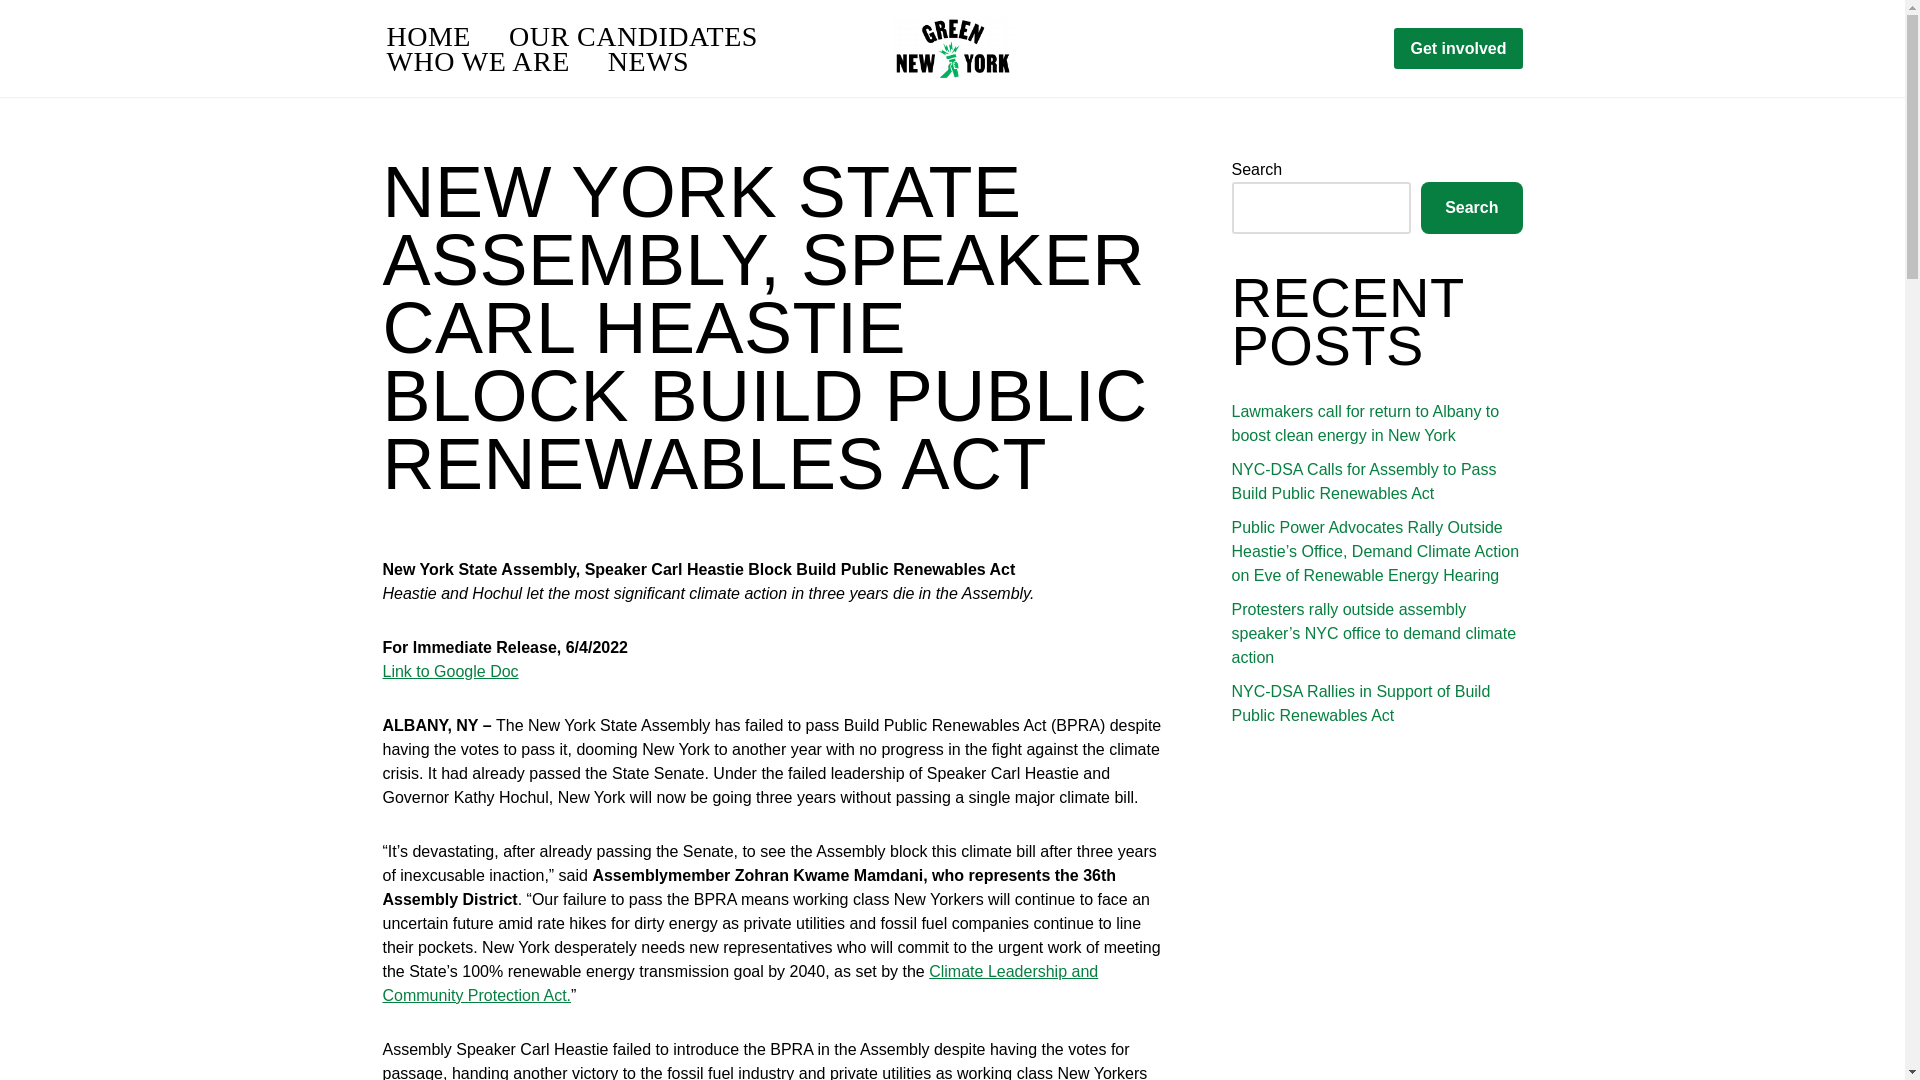  What do you see at coordinates (740, 984) in the screenshot?
I see `Climate Leadership and Community Protection Act.` at bounding box center [740, 984].